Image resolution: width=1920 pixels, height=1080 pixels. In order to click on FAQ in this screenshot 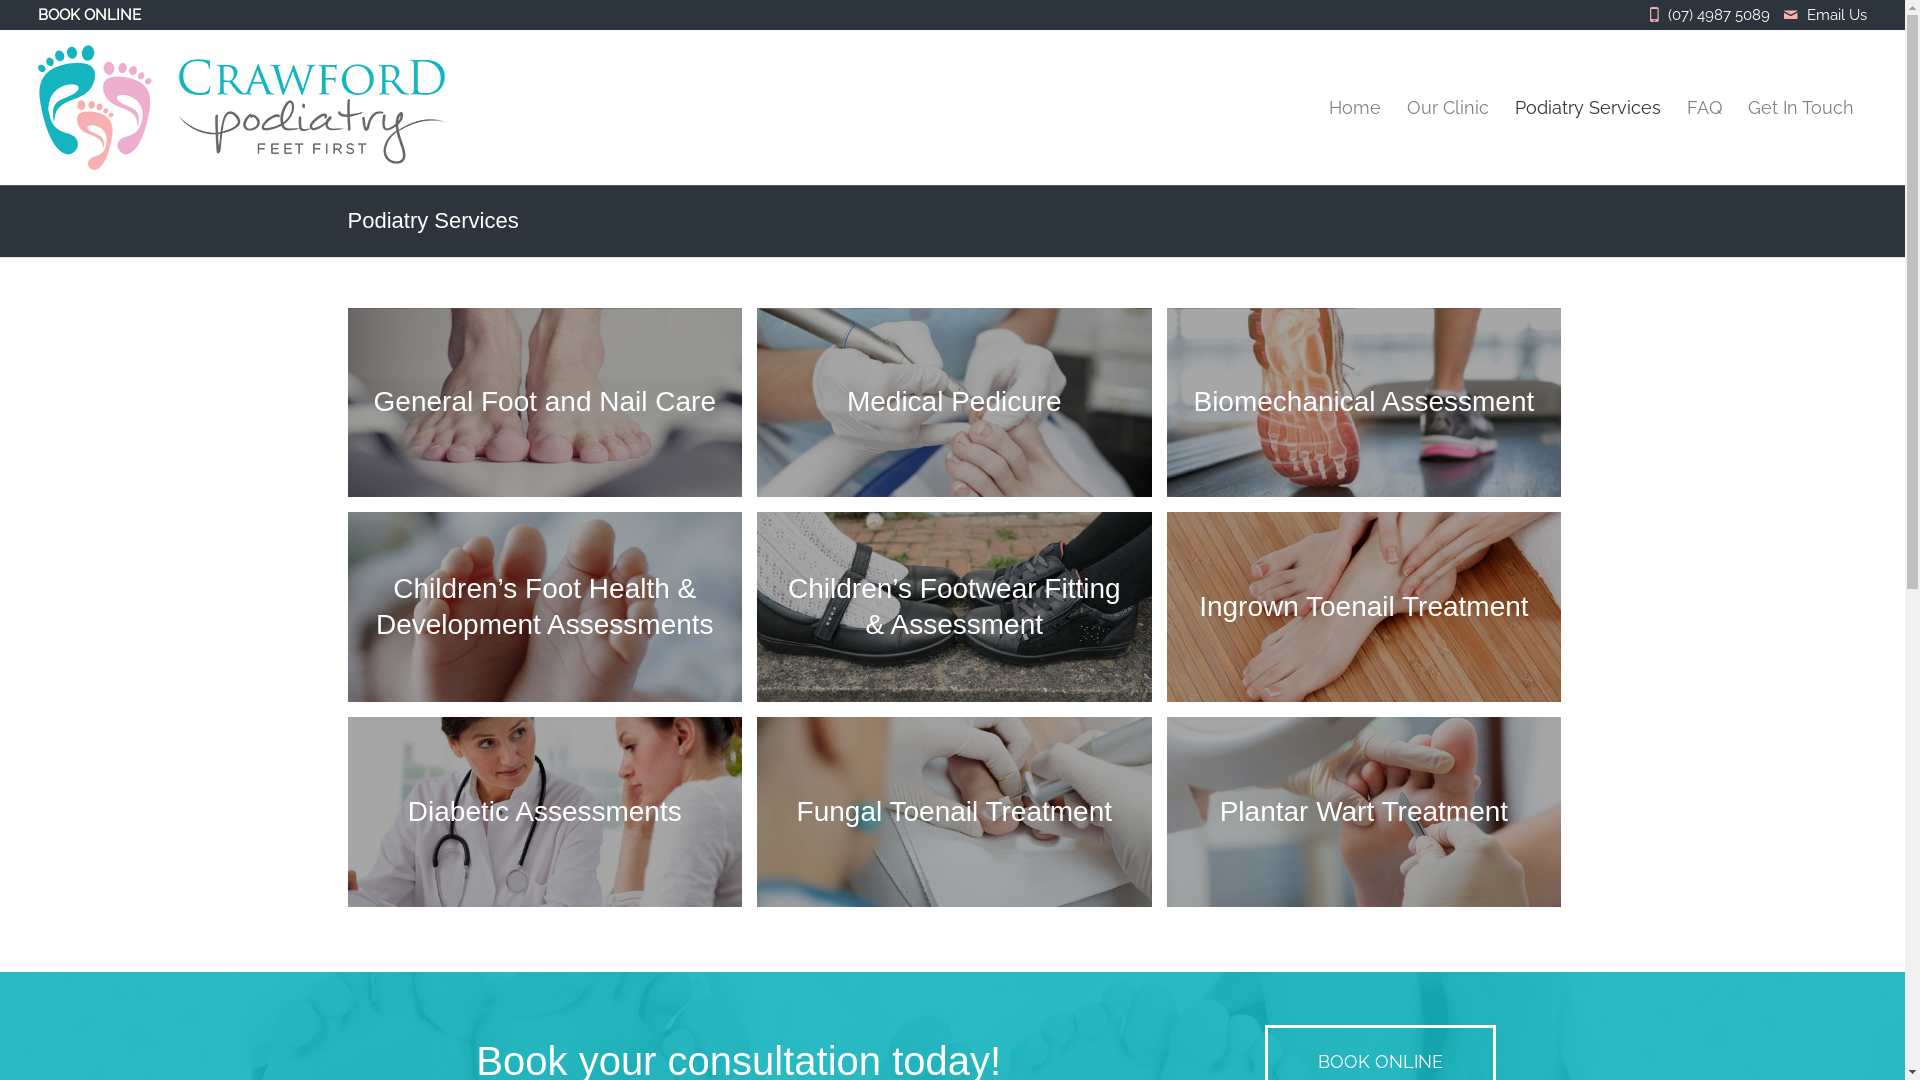, I will do `click(1704, 108)`.